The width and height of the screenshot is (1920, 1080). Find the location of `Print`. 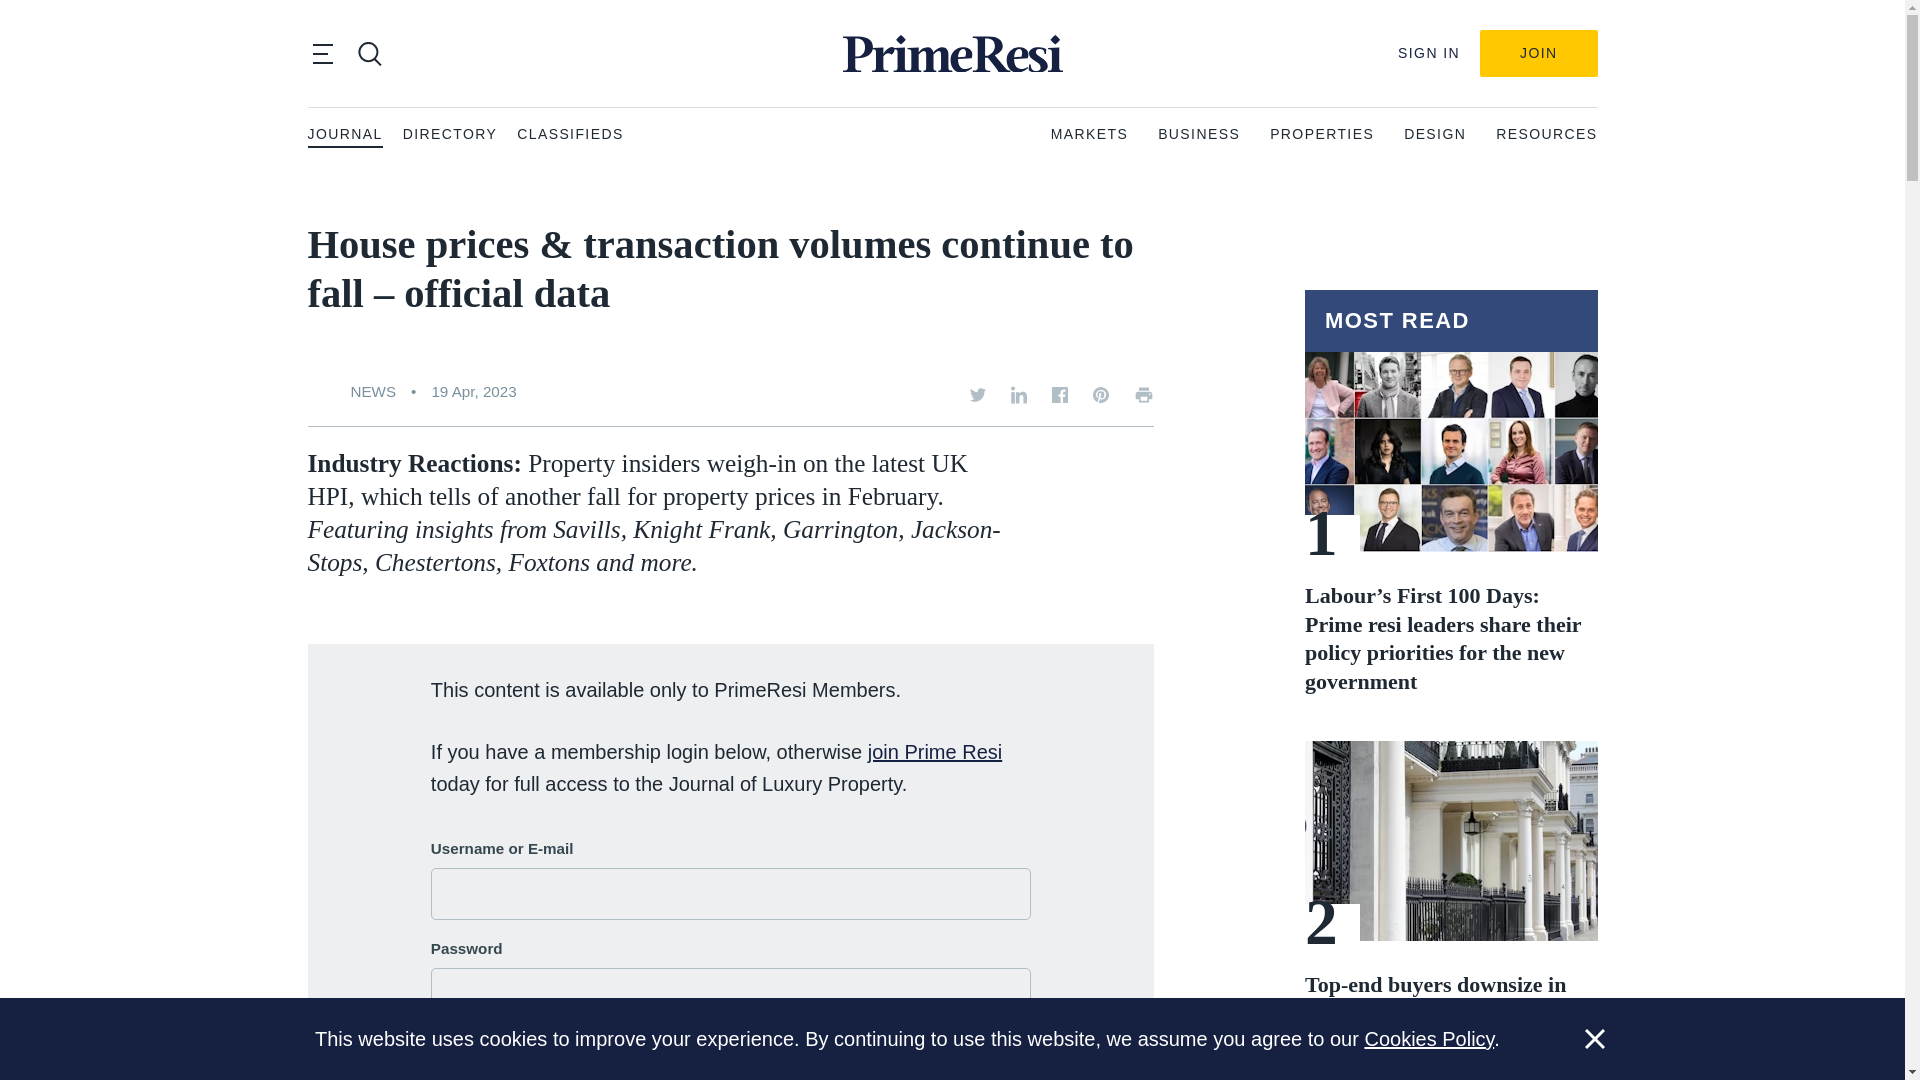

Print is located at coordinates (1144, 394).